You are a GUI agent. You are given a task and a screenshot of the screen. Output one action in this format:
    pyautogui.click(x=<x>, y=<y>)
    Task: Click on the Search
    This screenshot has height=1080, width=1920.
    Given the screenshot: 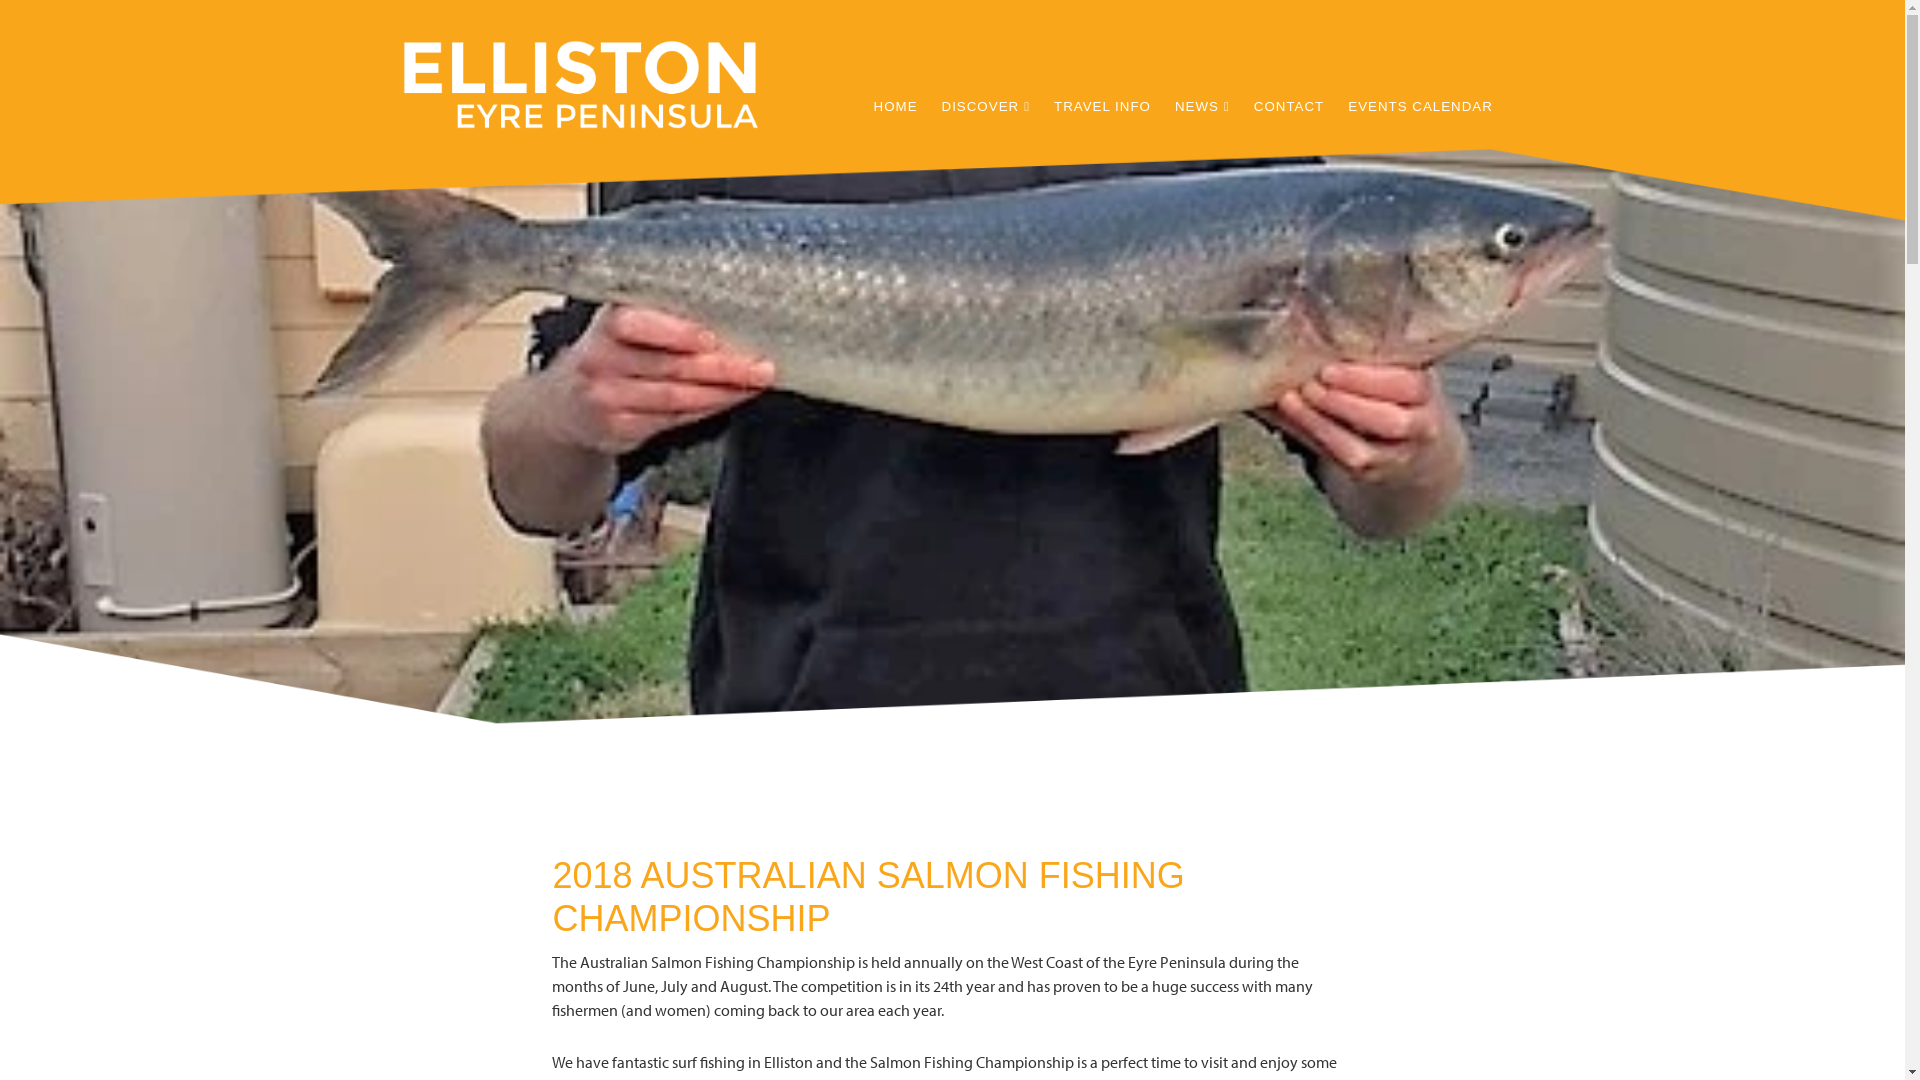 What is the action you would take?
    pyautogui.click(x=37, y=16)
    